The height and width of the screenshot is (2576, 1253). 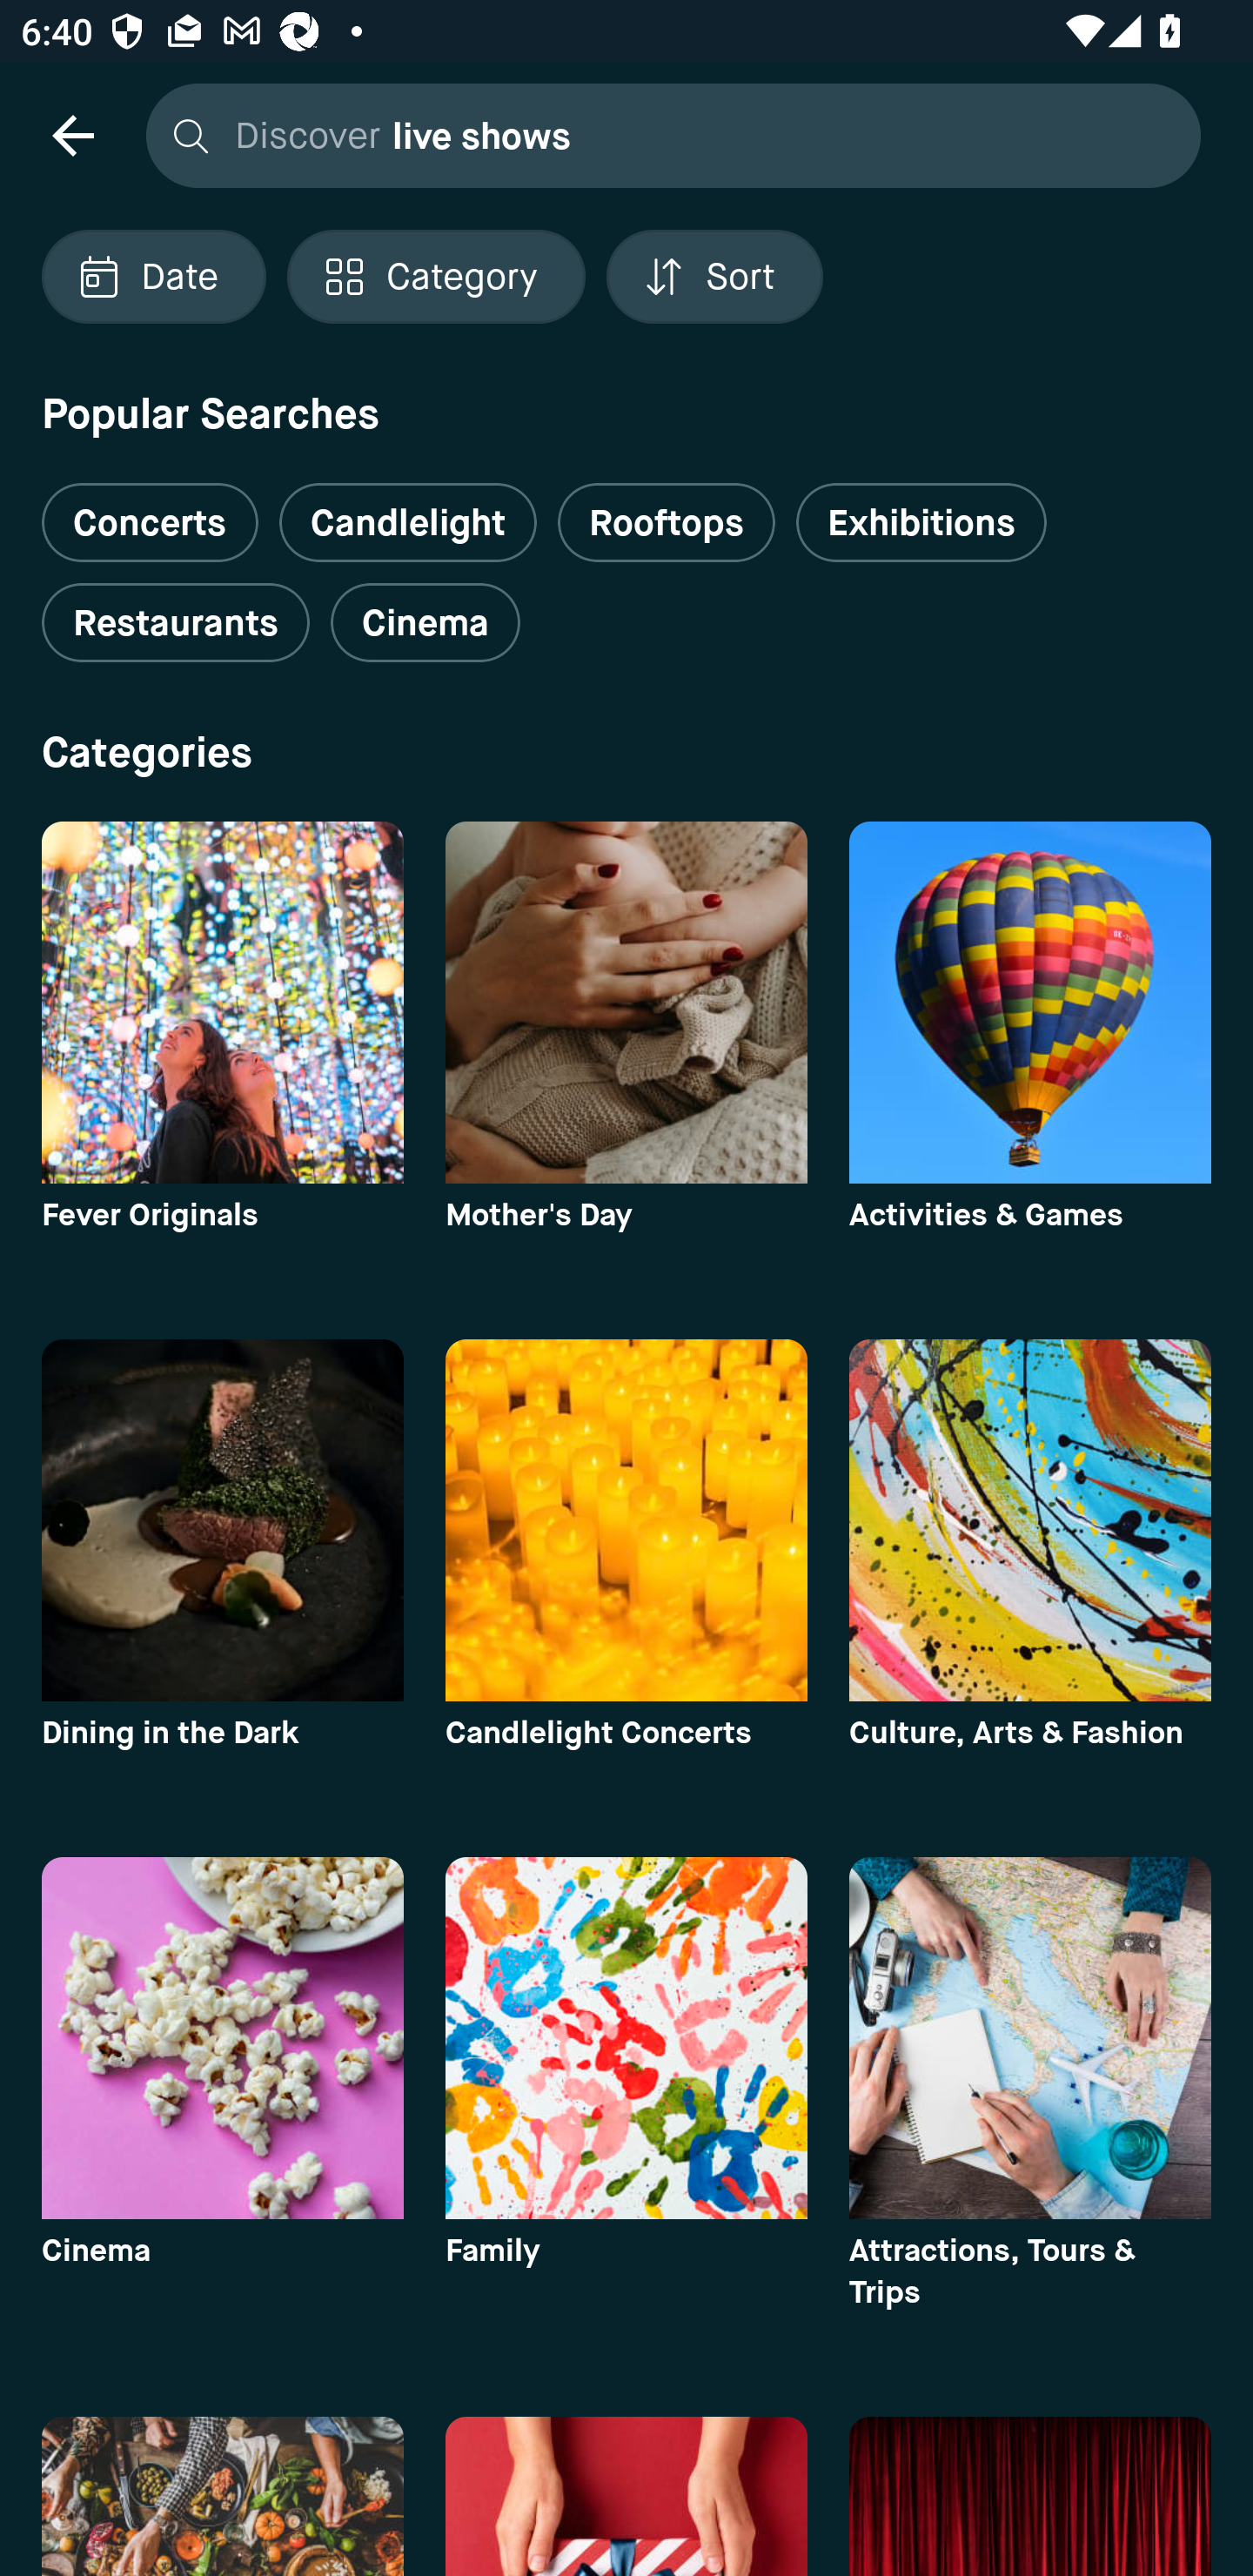 I want to click on Discover live shows, so click(x=666, y=134).